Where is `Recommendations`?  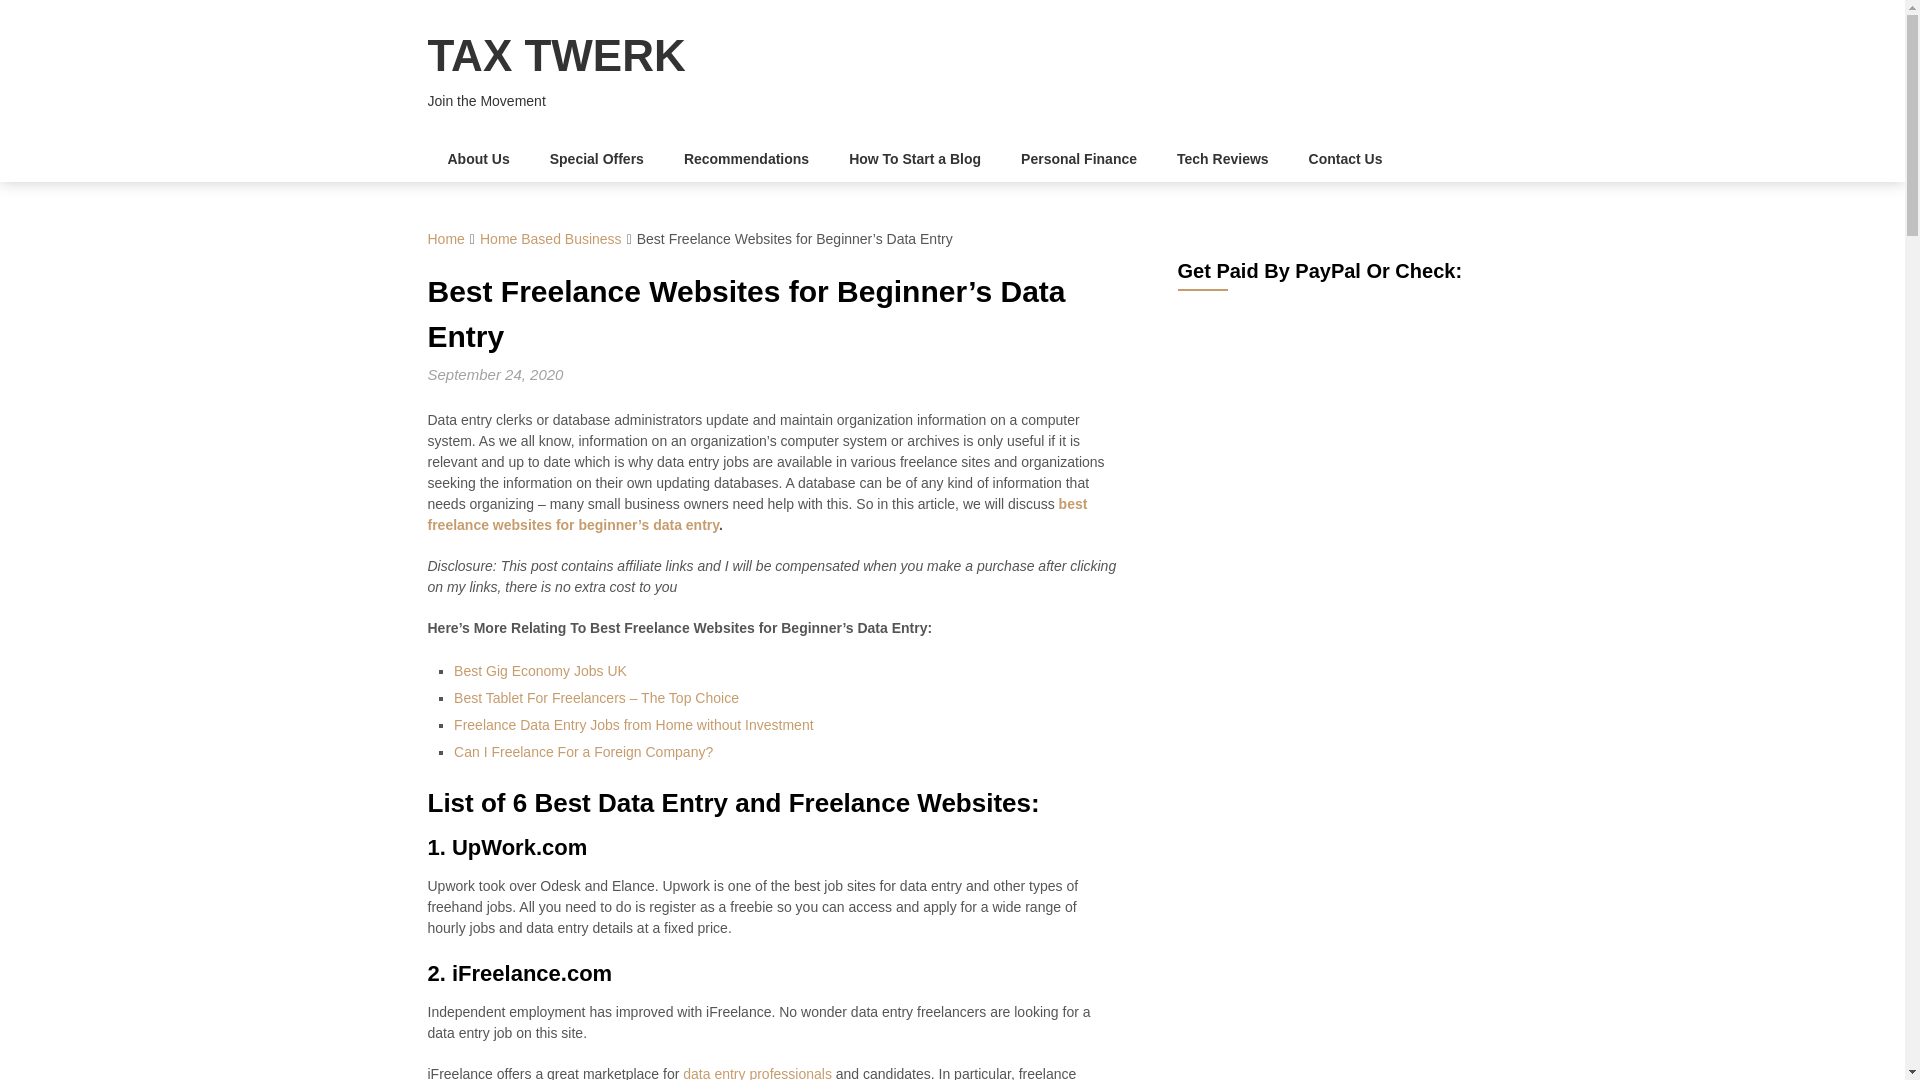 Recommendations is located at coordinates (746, 160).